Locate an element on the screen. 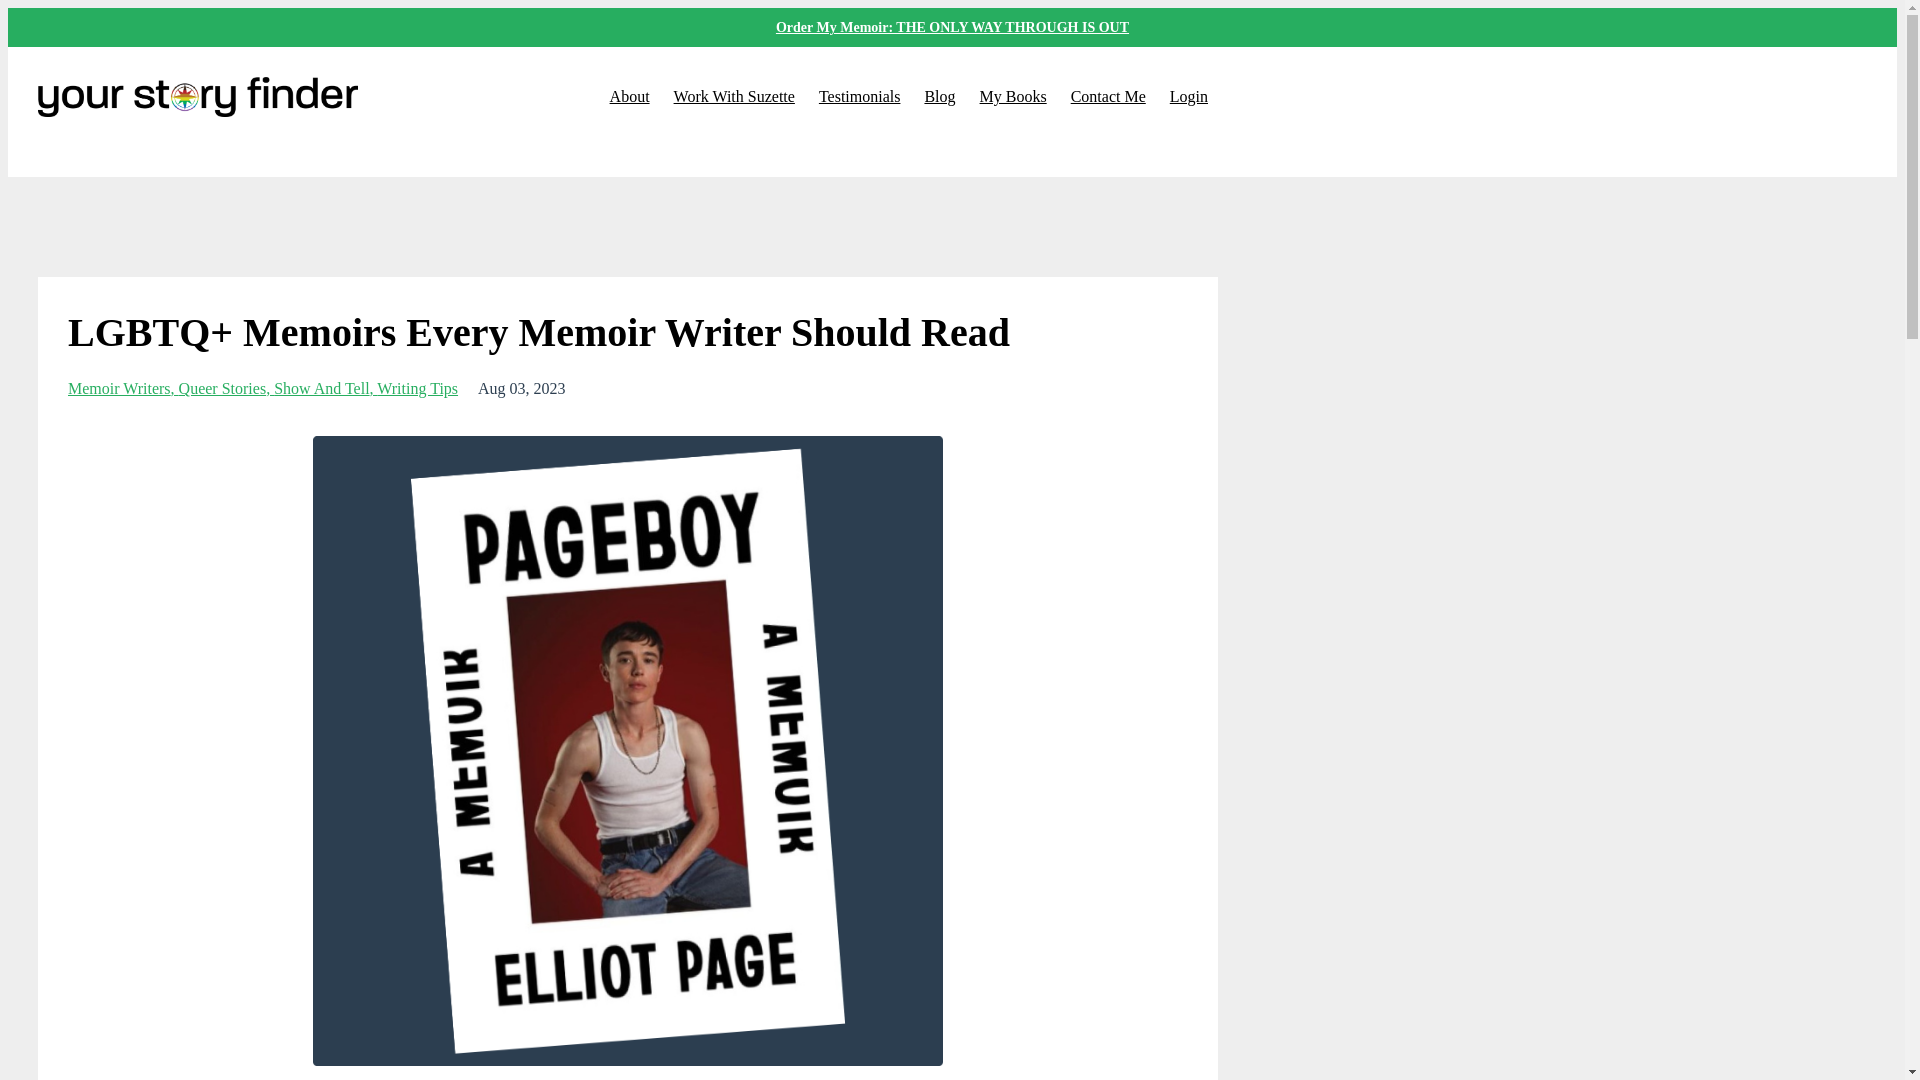 The width and height of the screenshot is (1920, 1080). Login is located at coordinates (1188, 96).